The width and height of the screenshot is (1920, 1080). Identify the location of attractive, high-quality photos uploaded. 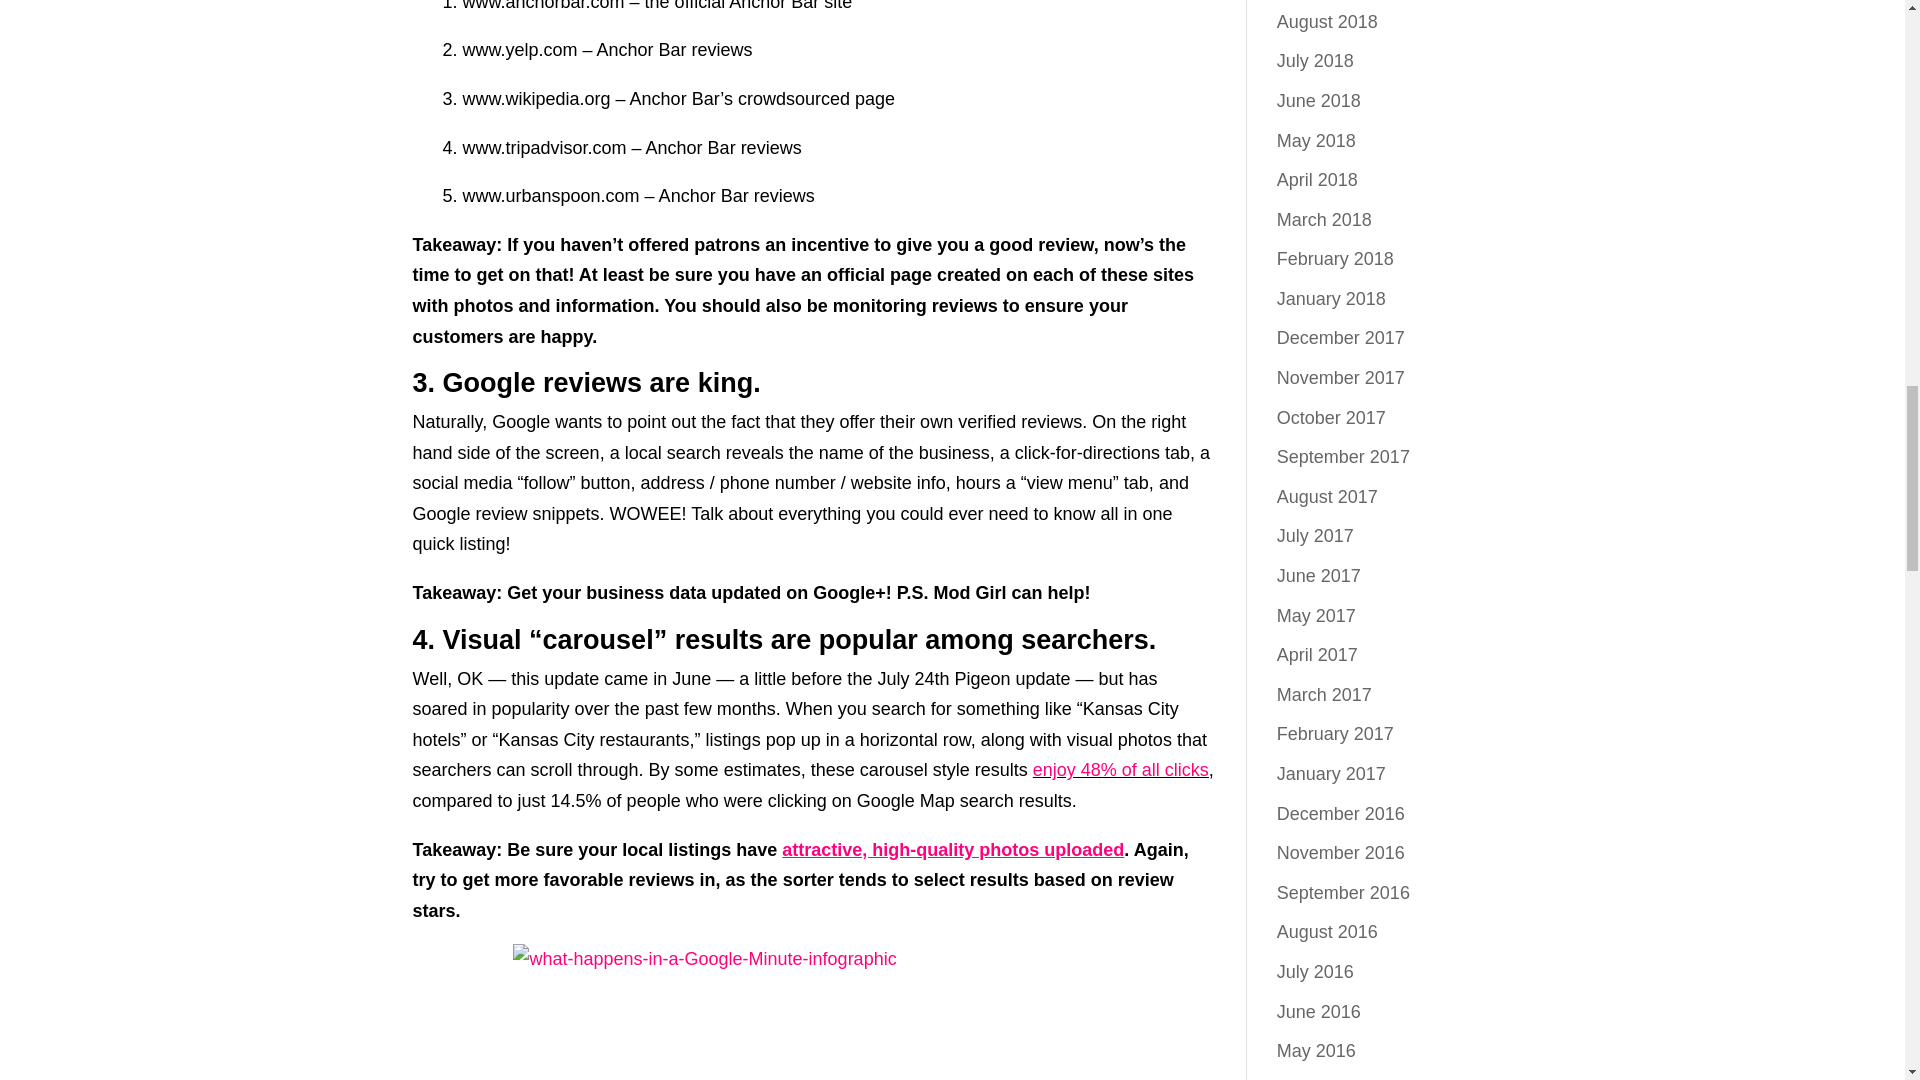
(952, 850).